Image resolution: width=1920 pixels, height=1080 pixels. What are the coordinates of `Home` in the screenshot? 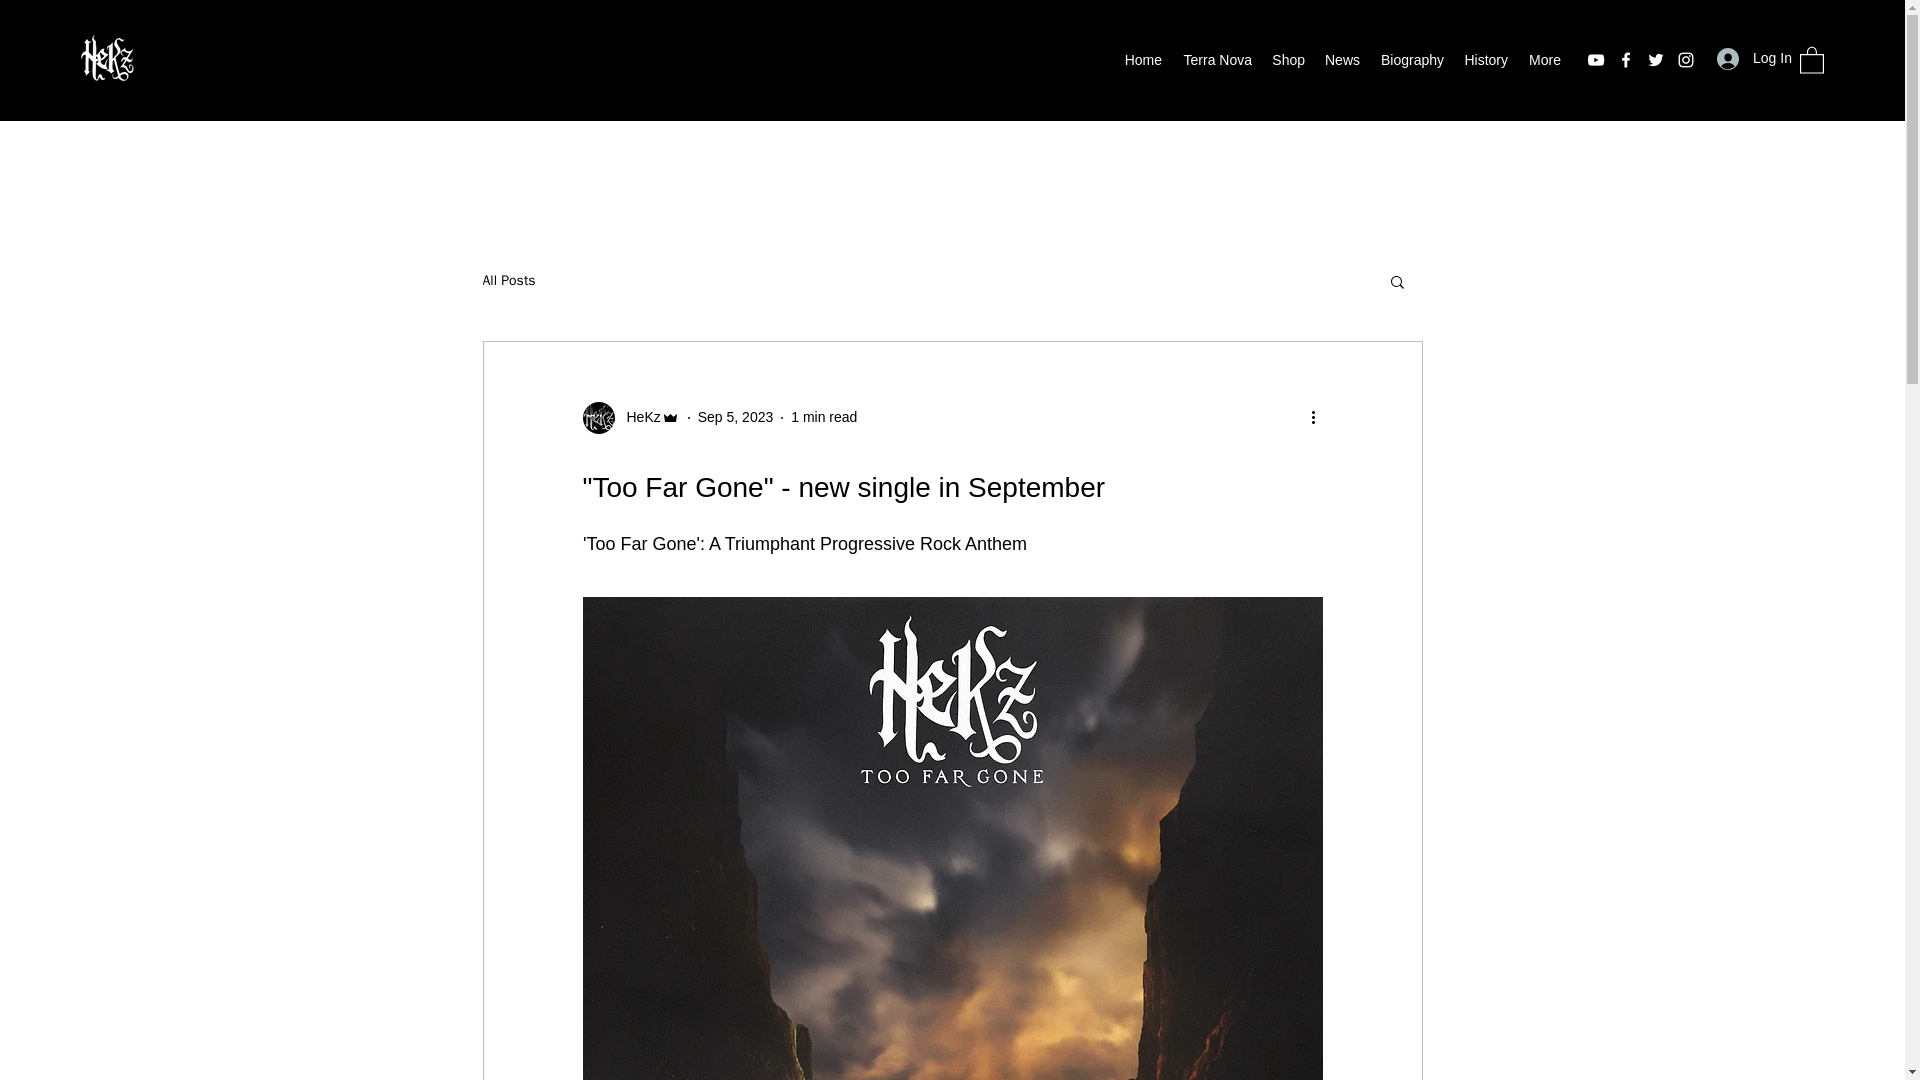 It's located at (1142, 60).